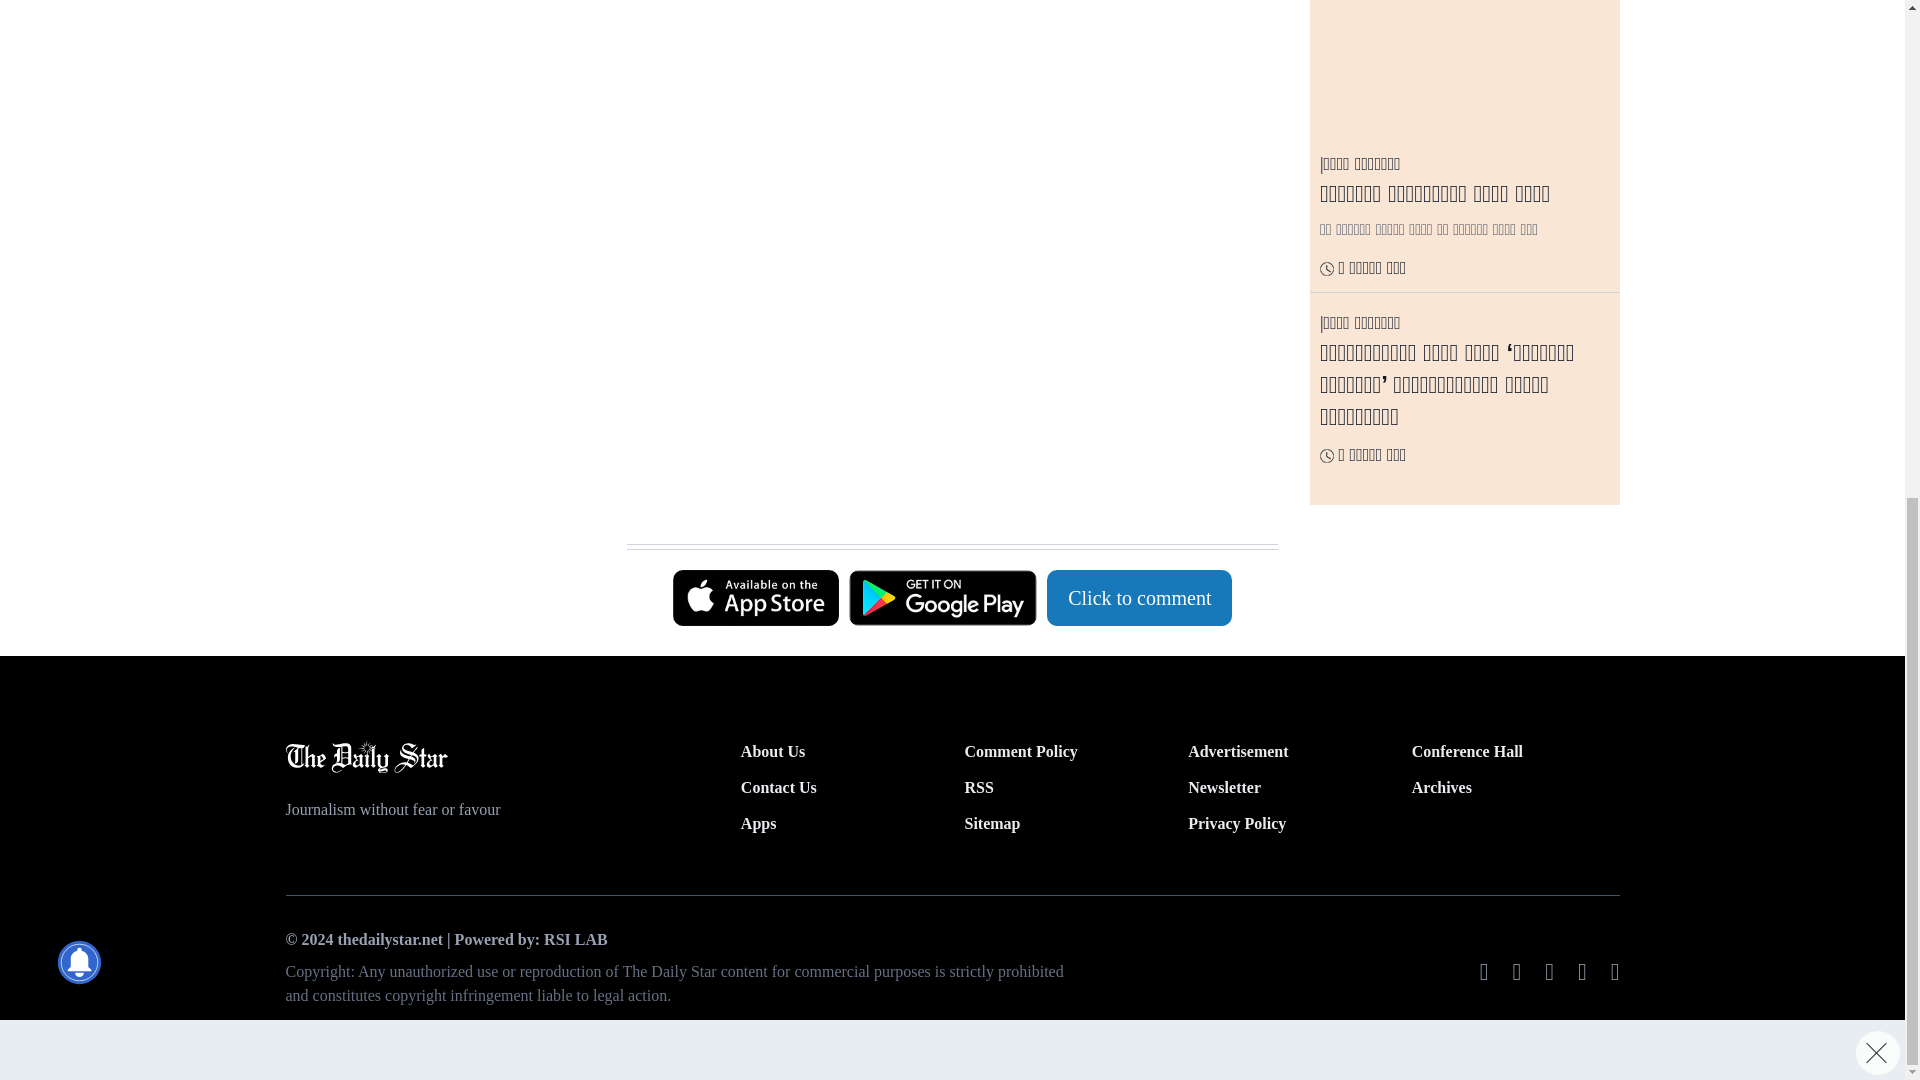 The height and width of the screenshot is (1080, 1920). Describe the element at coordinates (942, 308) in the screenshot. I see `3rd party ad content` at that location.